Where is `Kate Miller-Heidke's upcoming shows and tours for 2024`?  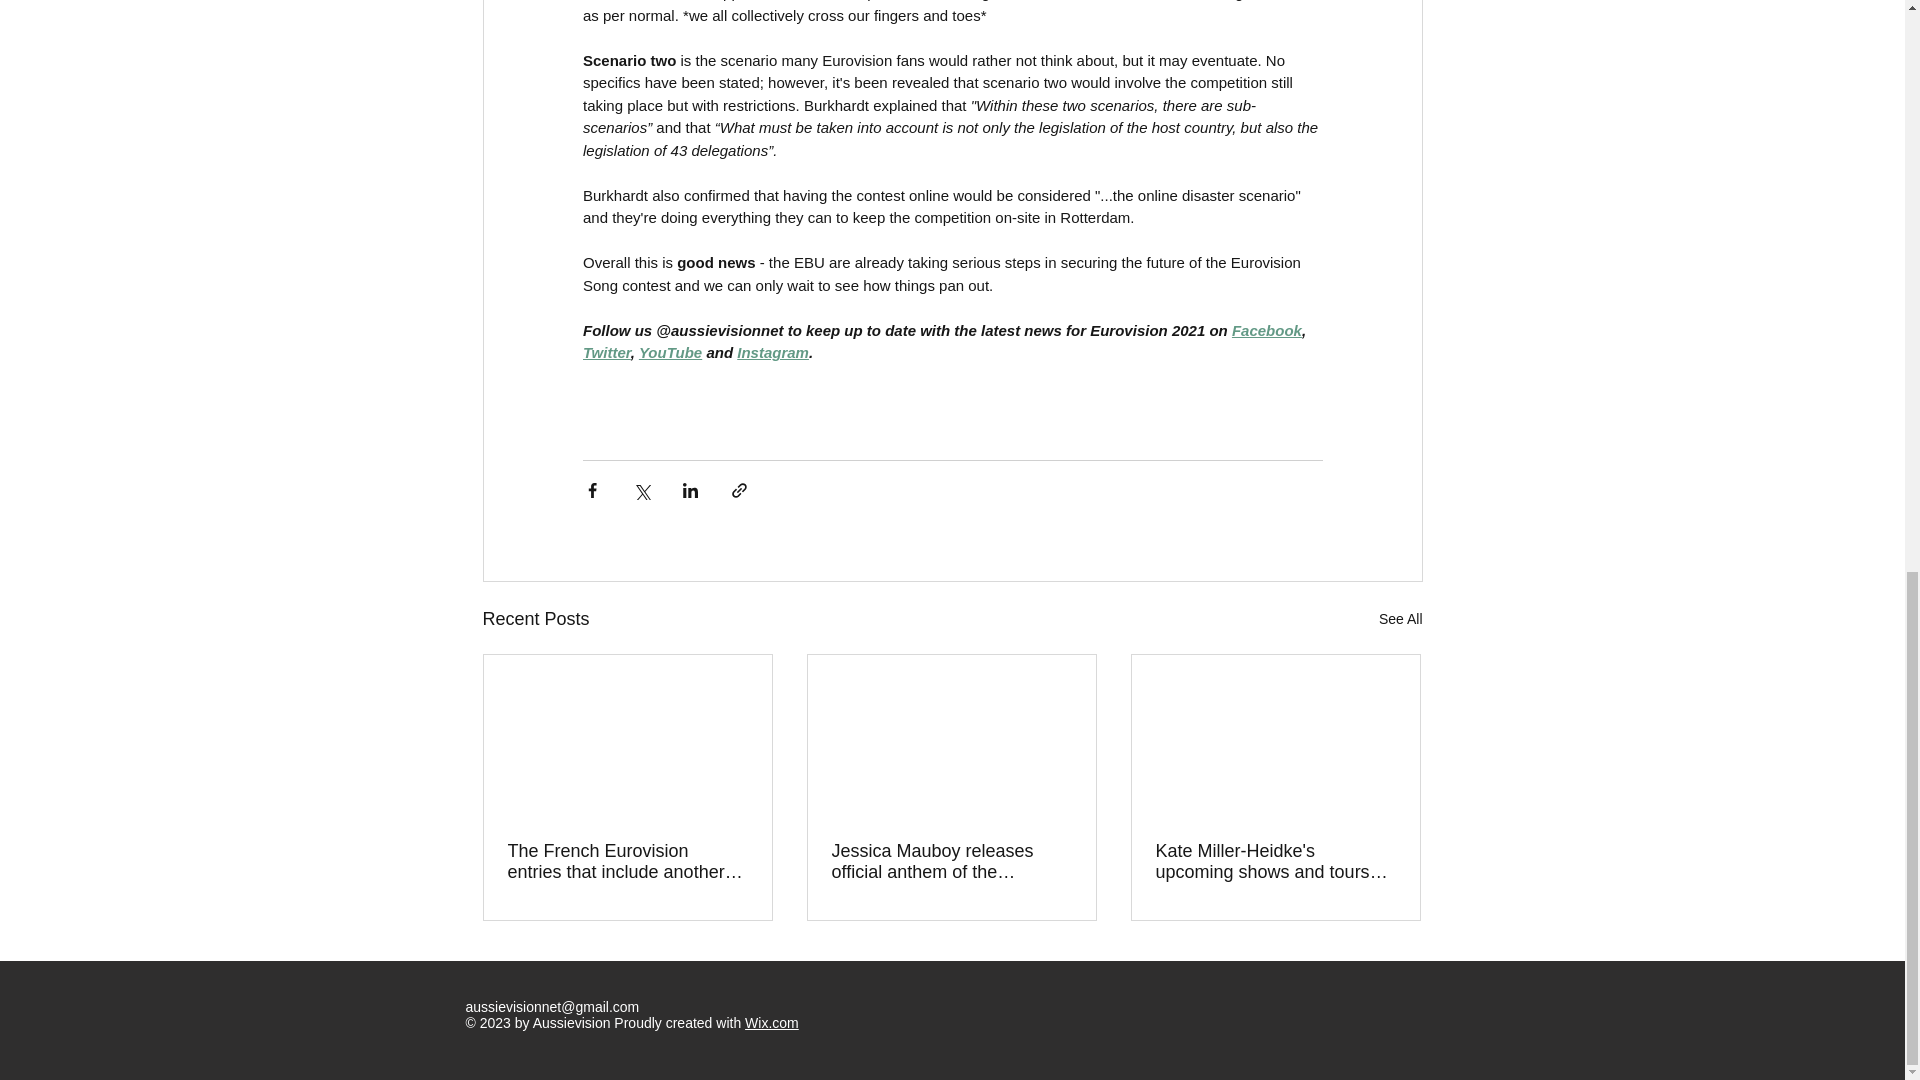 Kate Miller-Heidke's upcoming shows and tours for 2024 is located at coordinates (1275, 862).